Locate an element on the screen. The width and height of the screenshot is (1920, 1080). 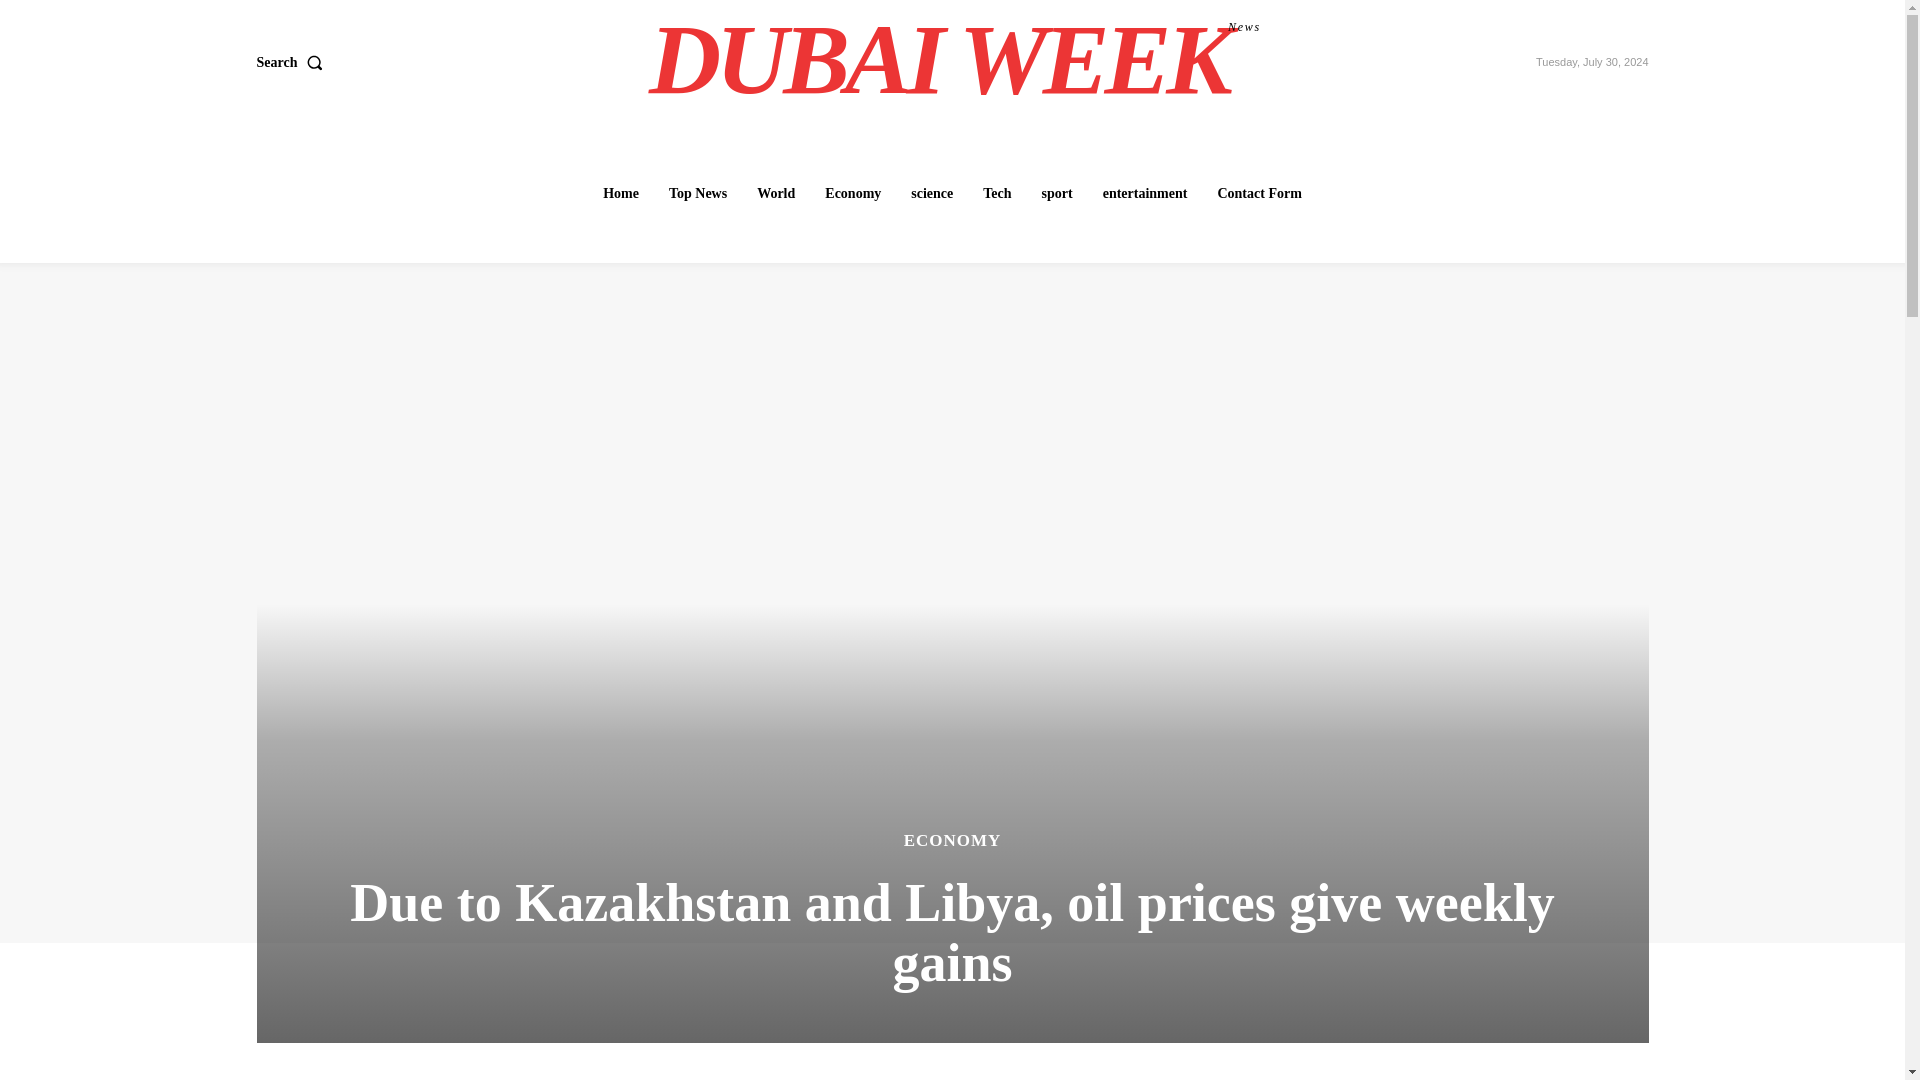
Economy is located at coordinates (852, 193).